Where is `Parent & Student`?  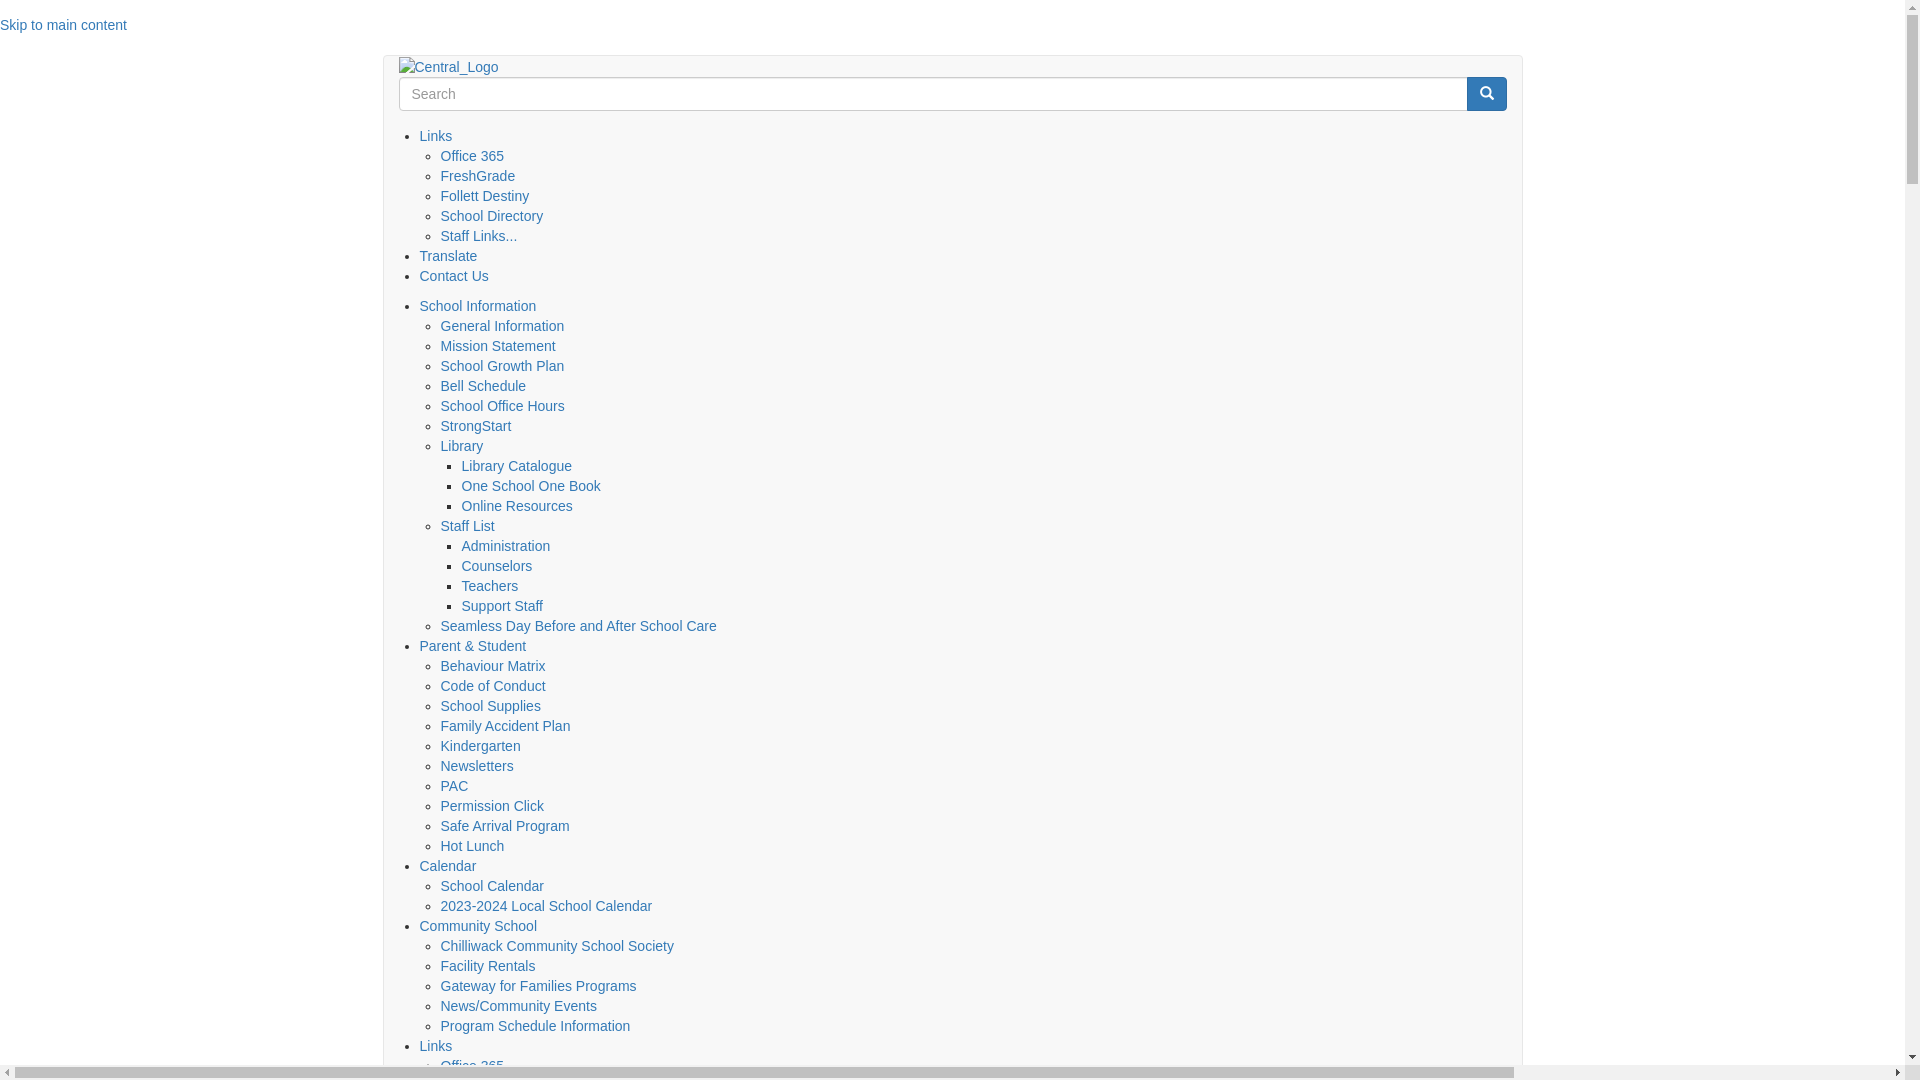 Parent & Student is located at coordinates (474, 646).